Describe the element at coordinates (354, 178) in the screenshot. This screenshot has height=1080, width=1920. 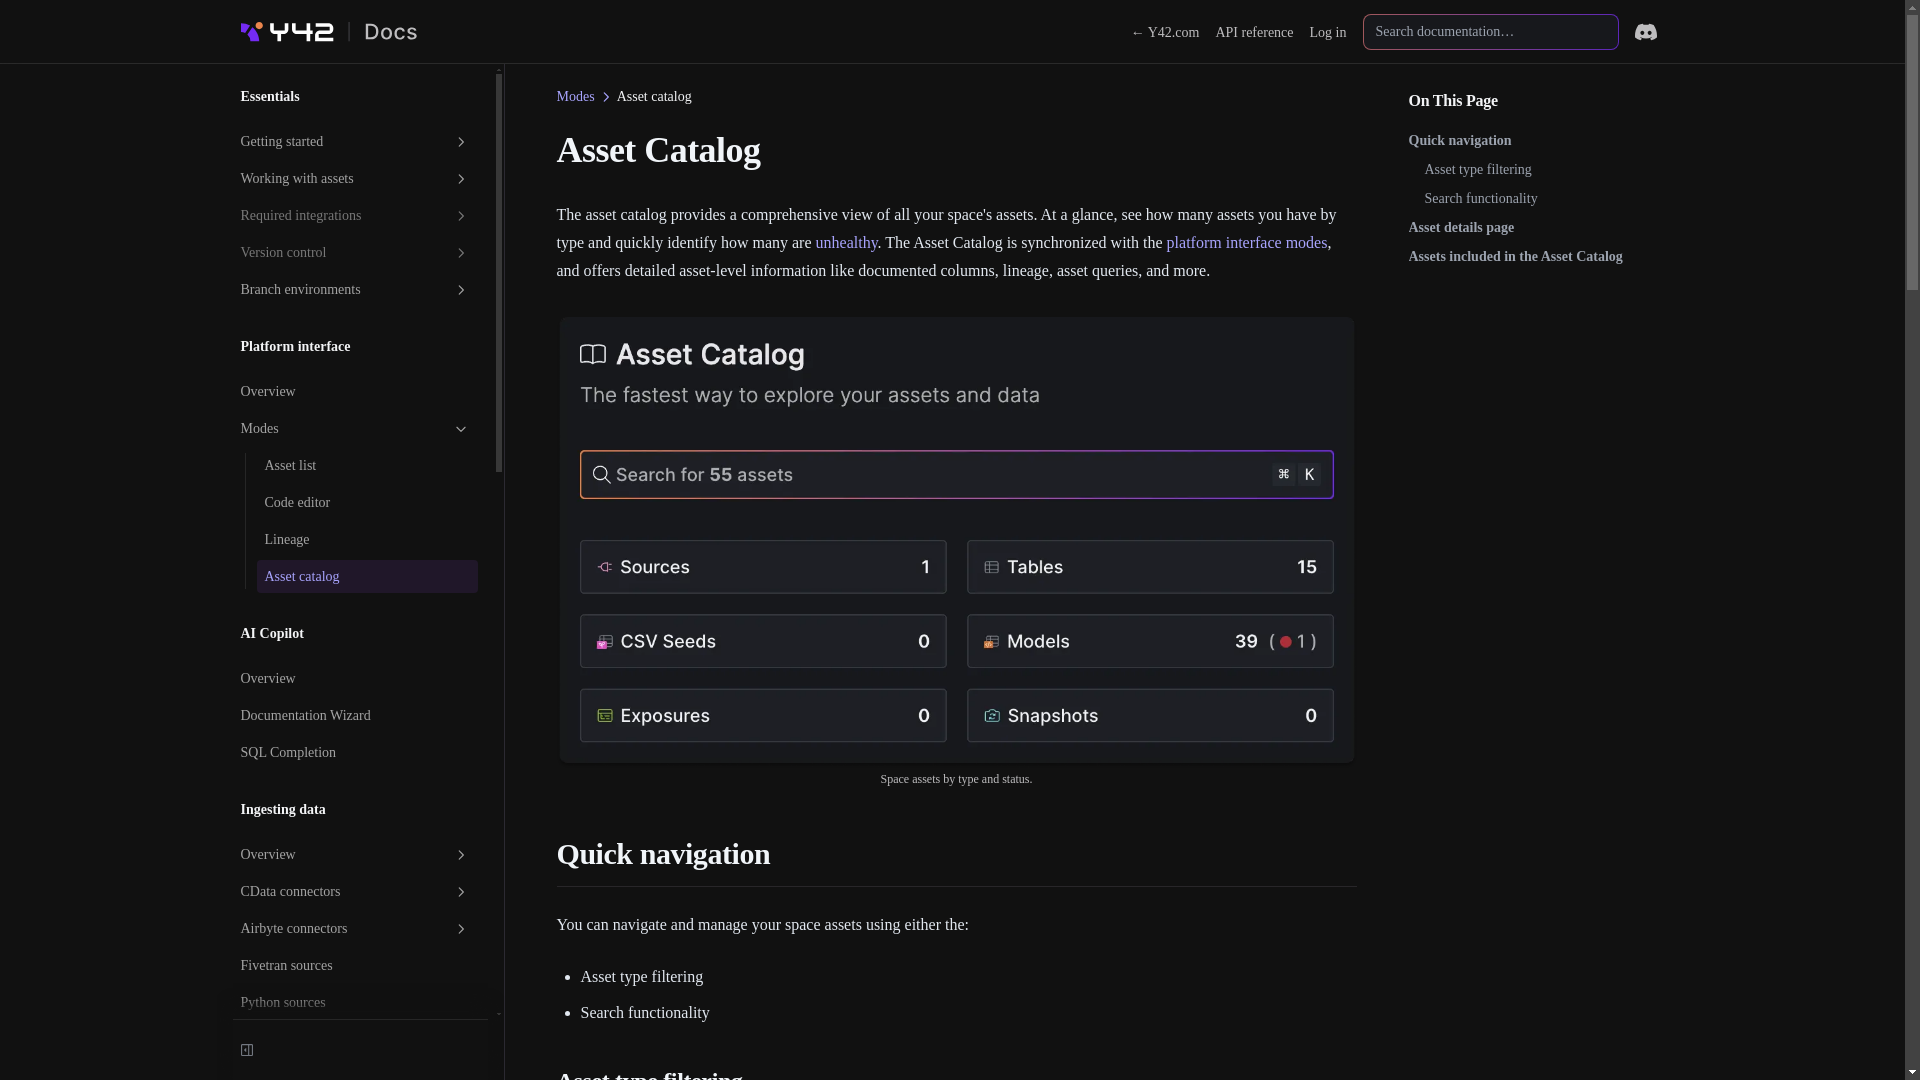
I see `Working with assets` at that location.